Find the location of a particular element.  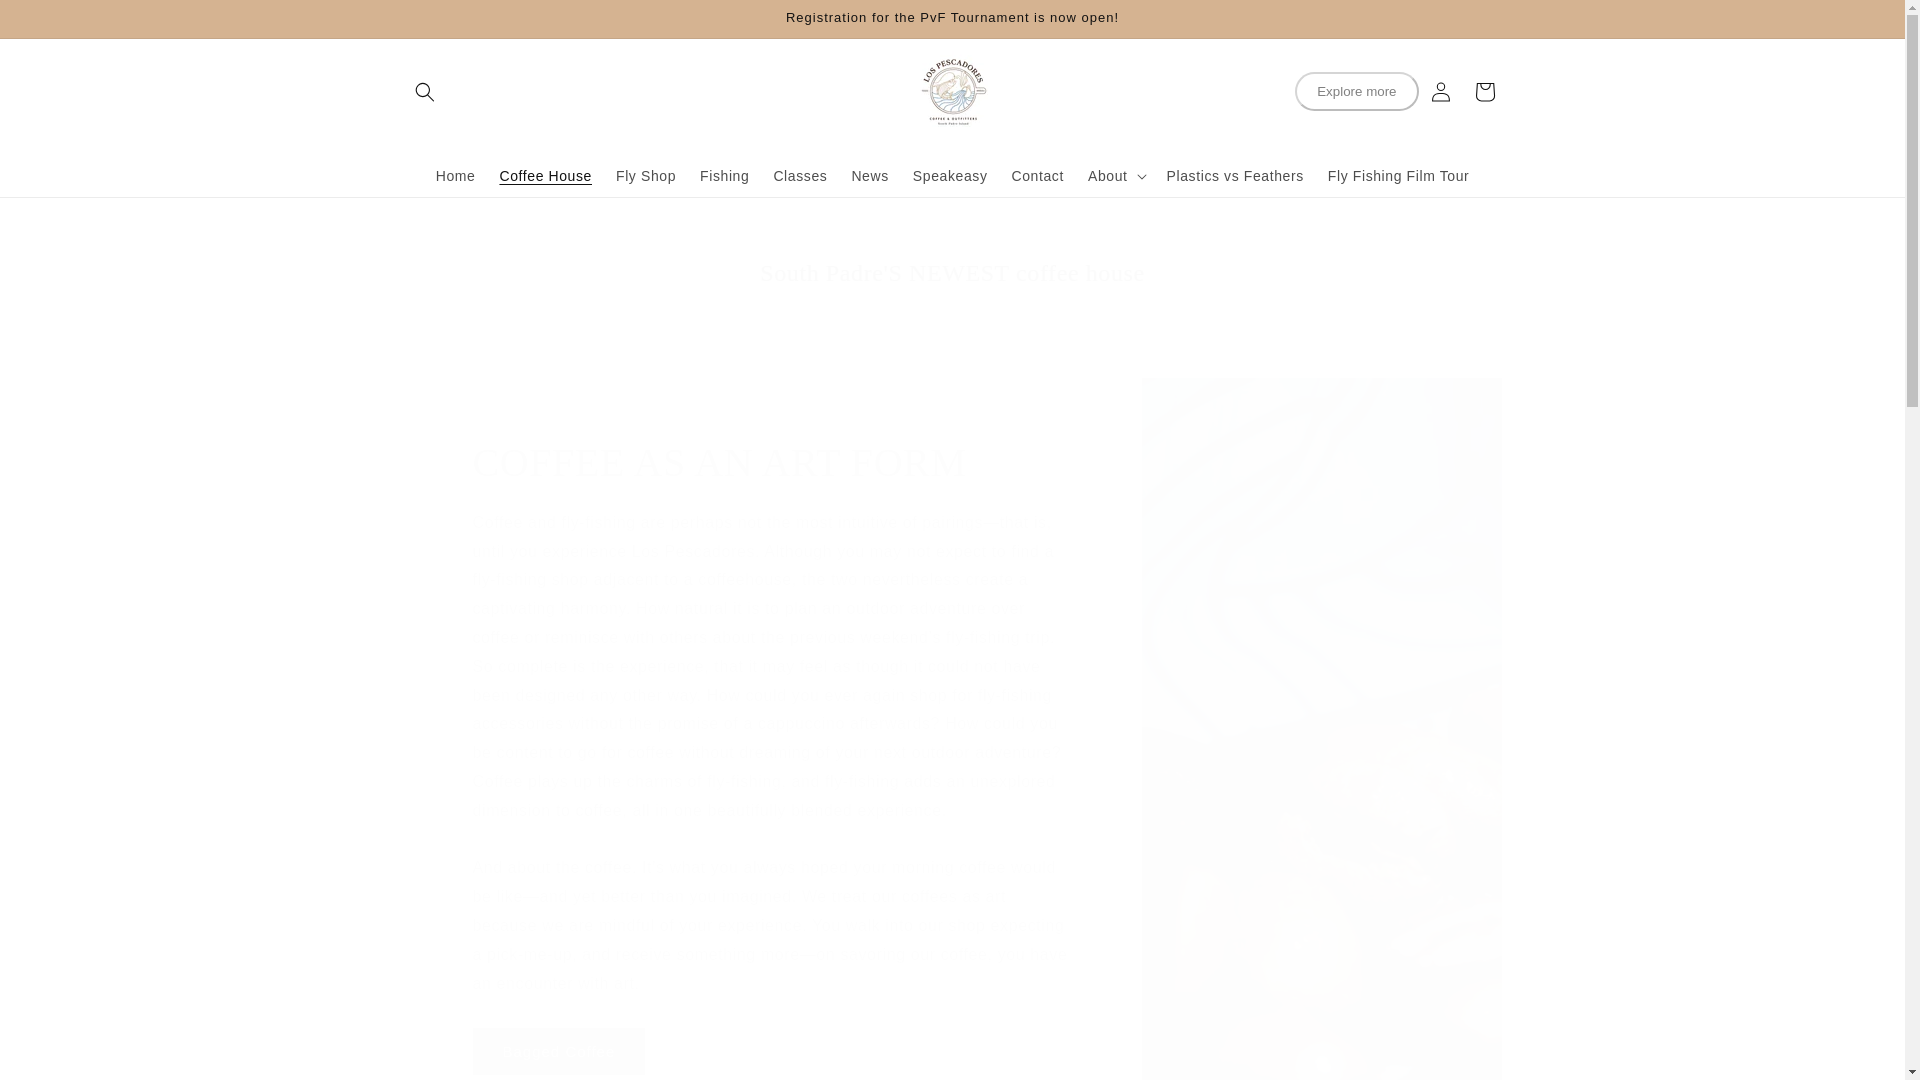

Classes is located at coordinates (800, 174).